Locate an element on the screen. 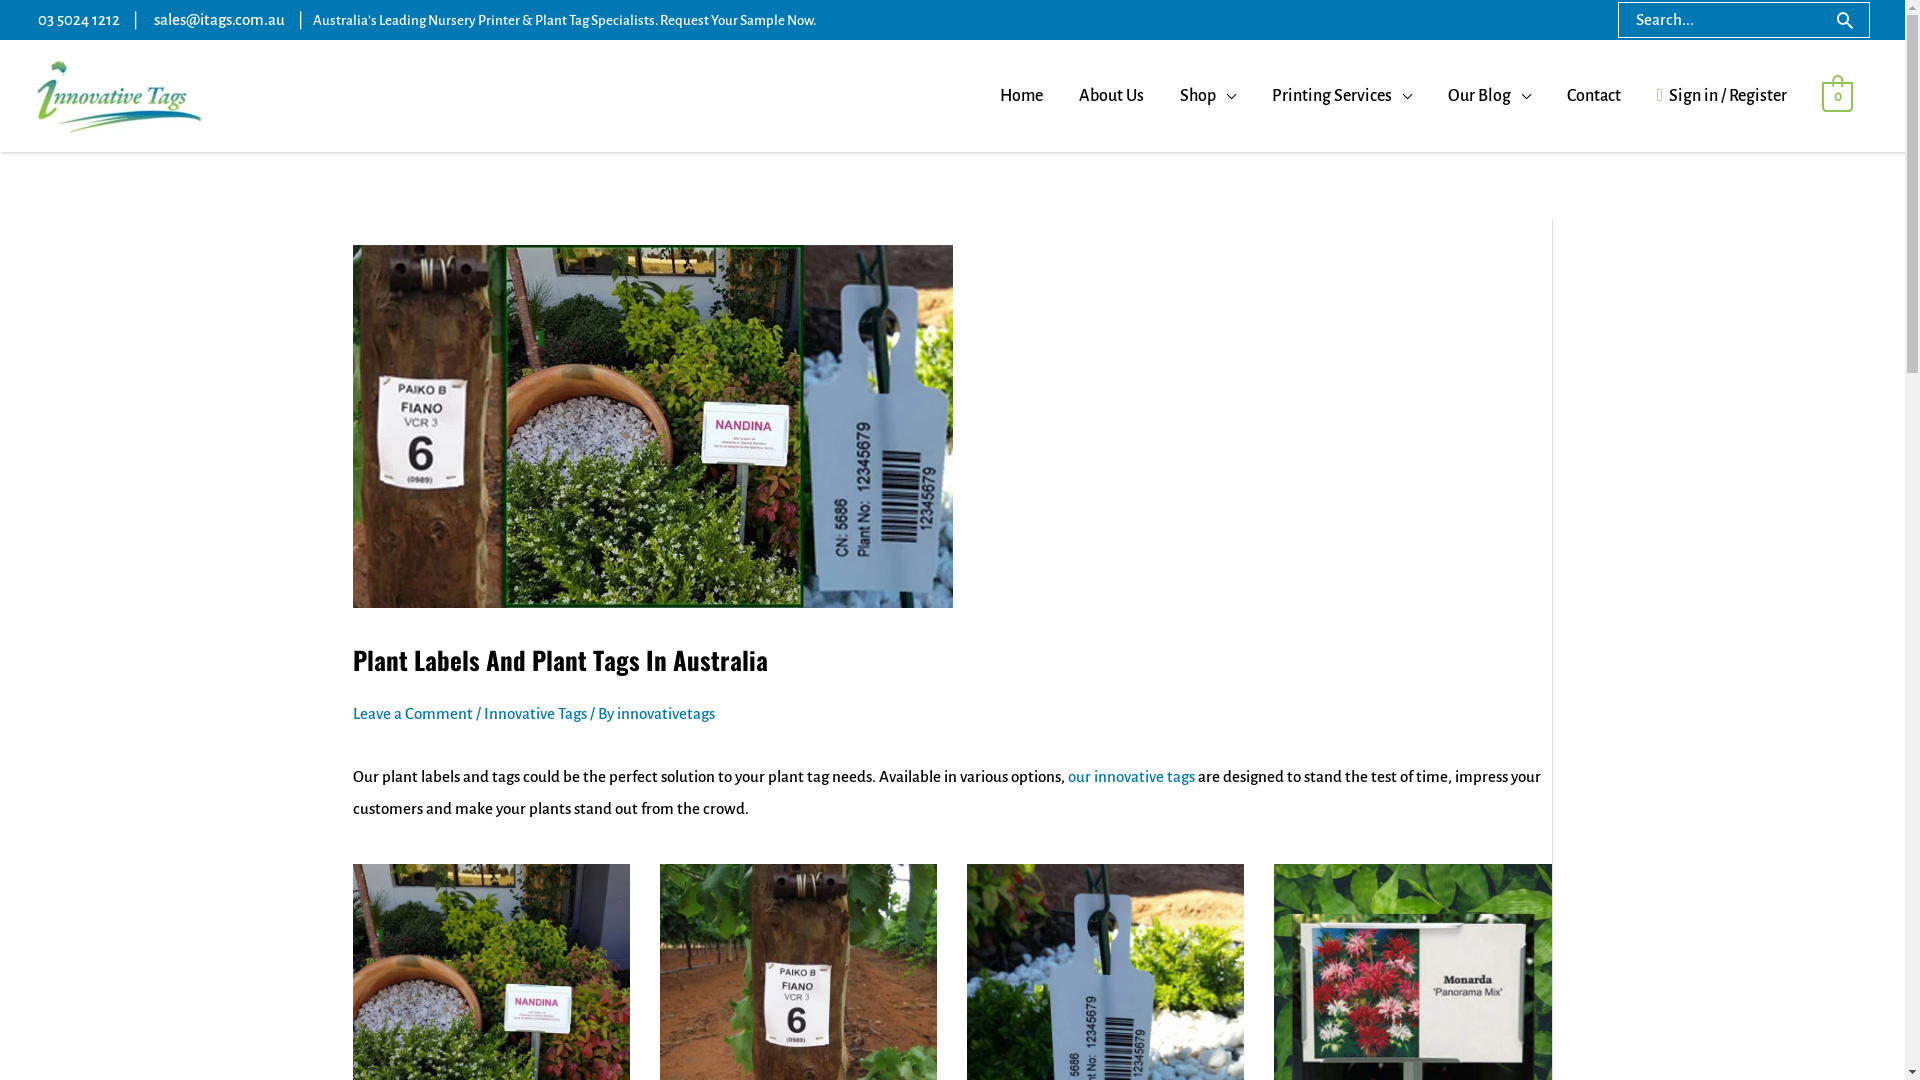 The image size is (1920, 1080). our innovative tags is located at coordinates (1132, 776).